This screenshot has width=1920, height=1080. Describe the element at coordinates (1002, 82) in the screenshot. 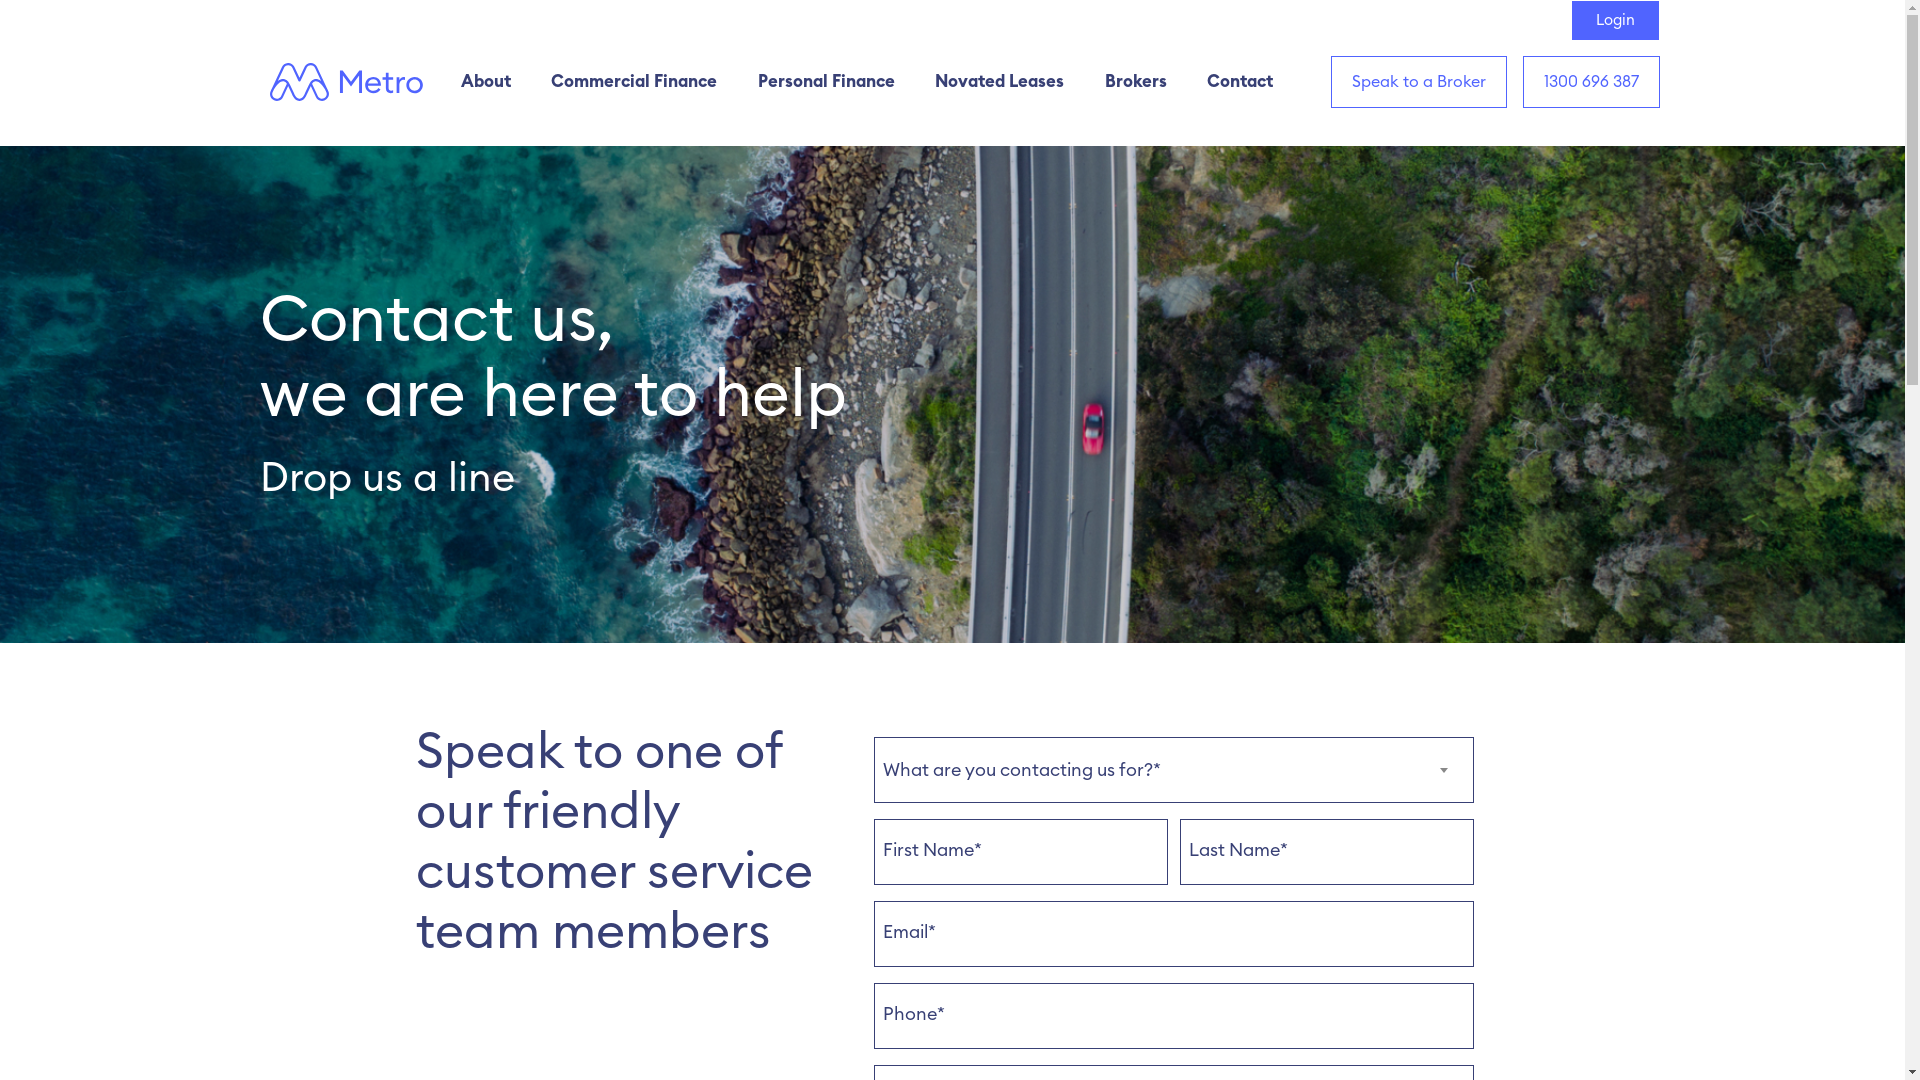

I see `Novated Leases` at that location.